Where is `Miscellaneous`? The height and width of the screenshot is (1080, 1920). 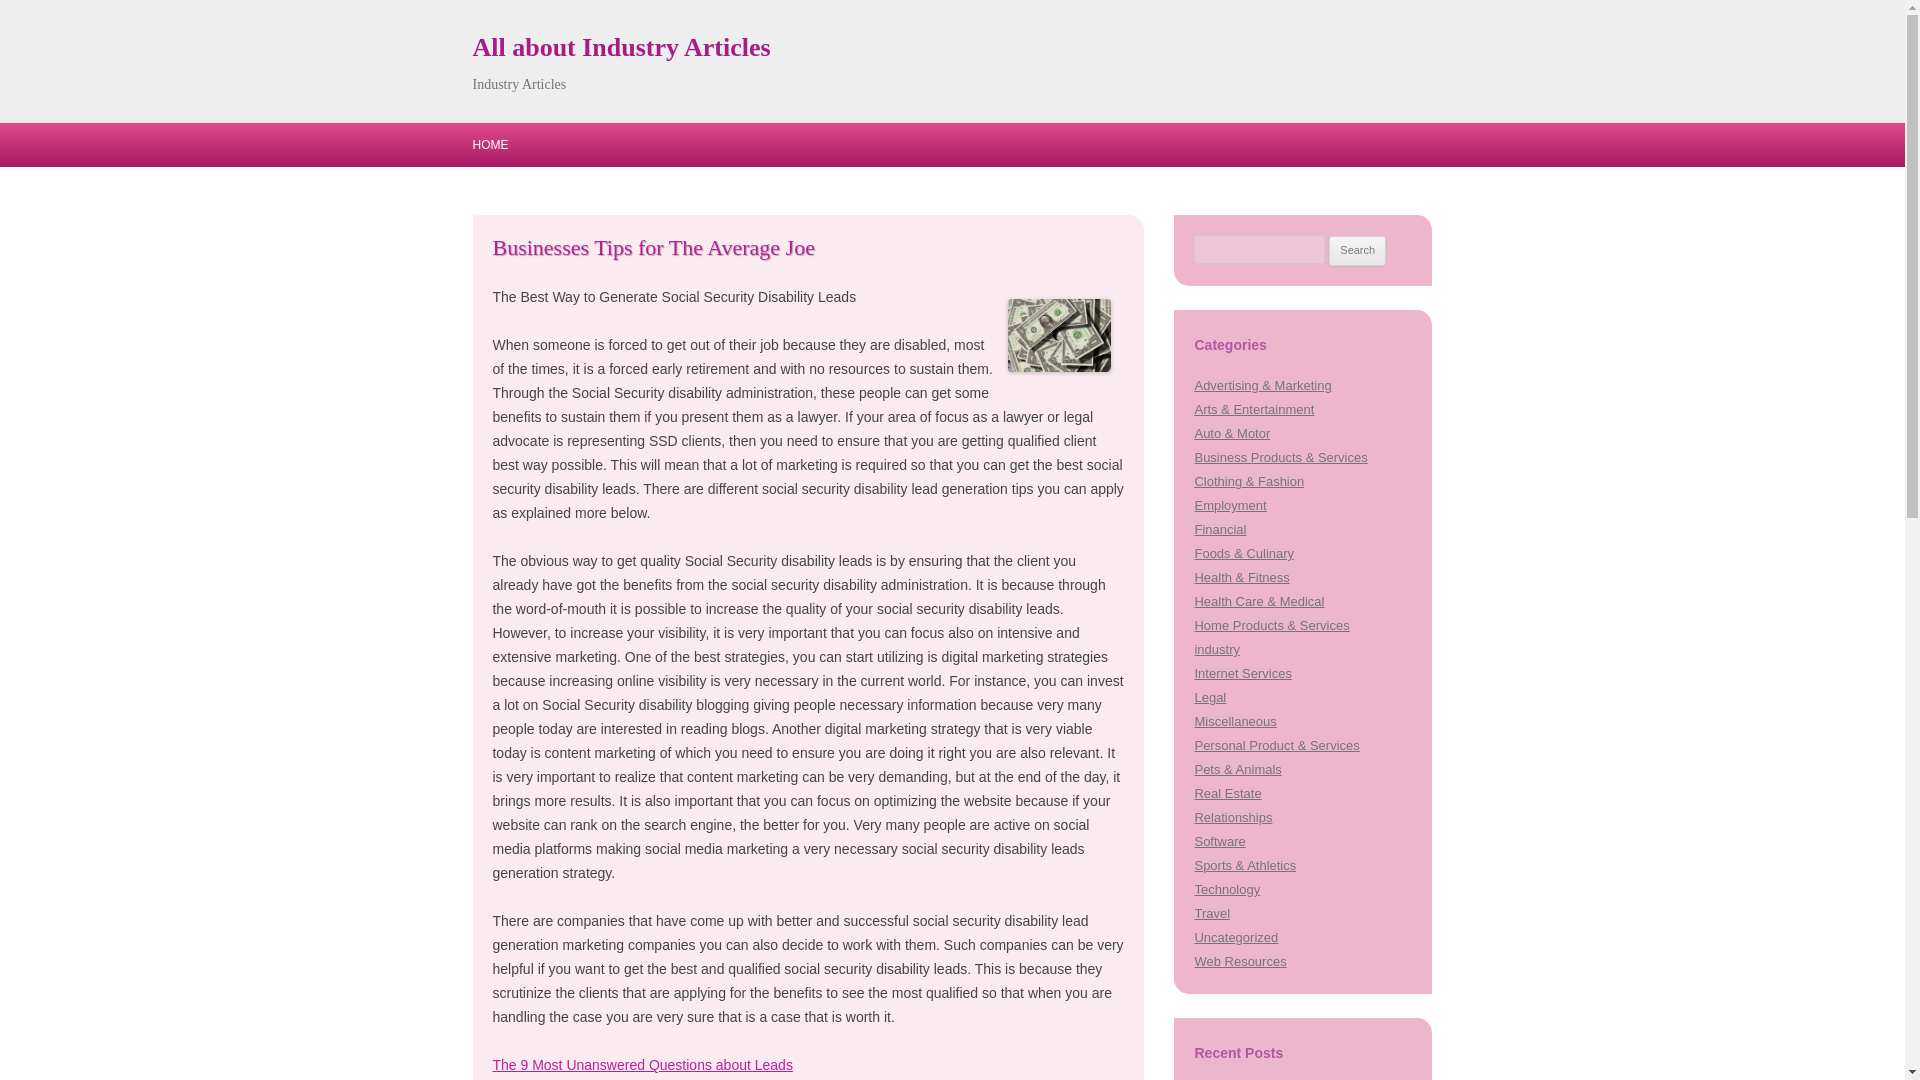
Miscellaneous is located at coordinates (1235, 721).